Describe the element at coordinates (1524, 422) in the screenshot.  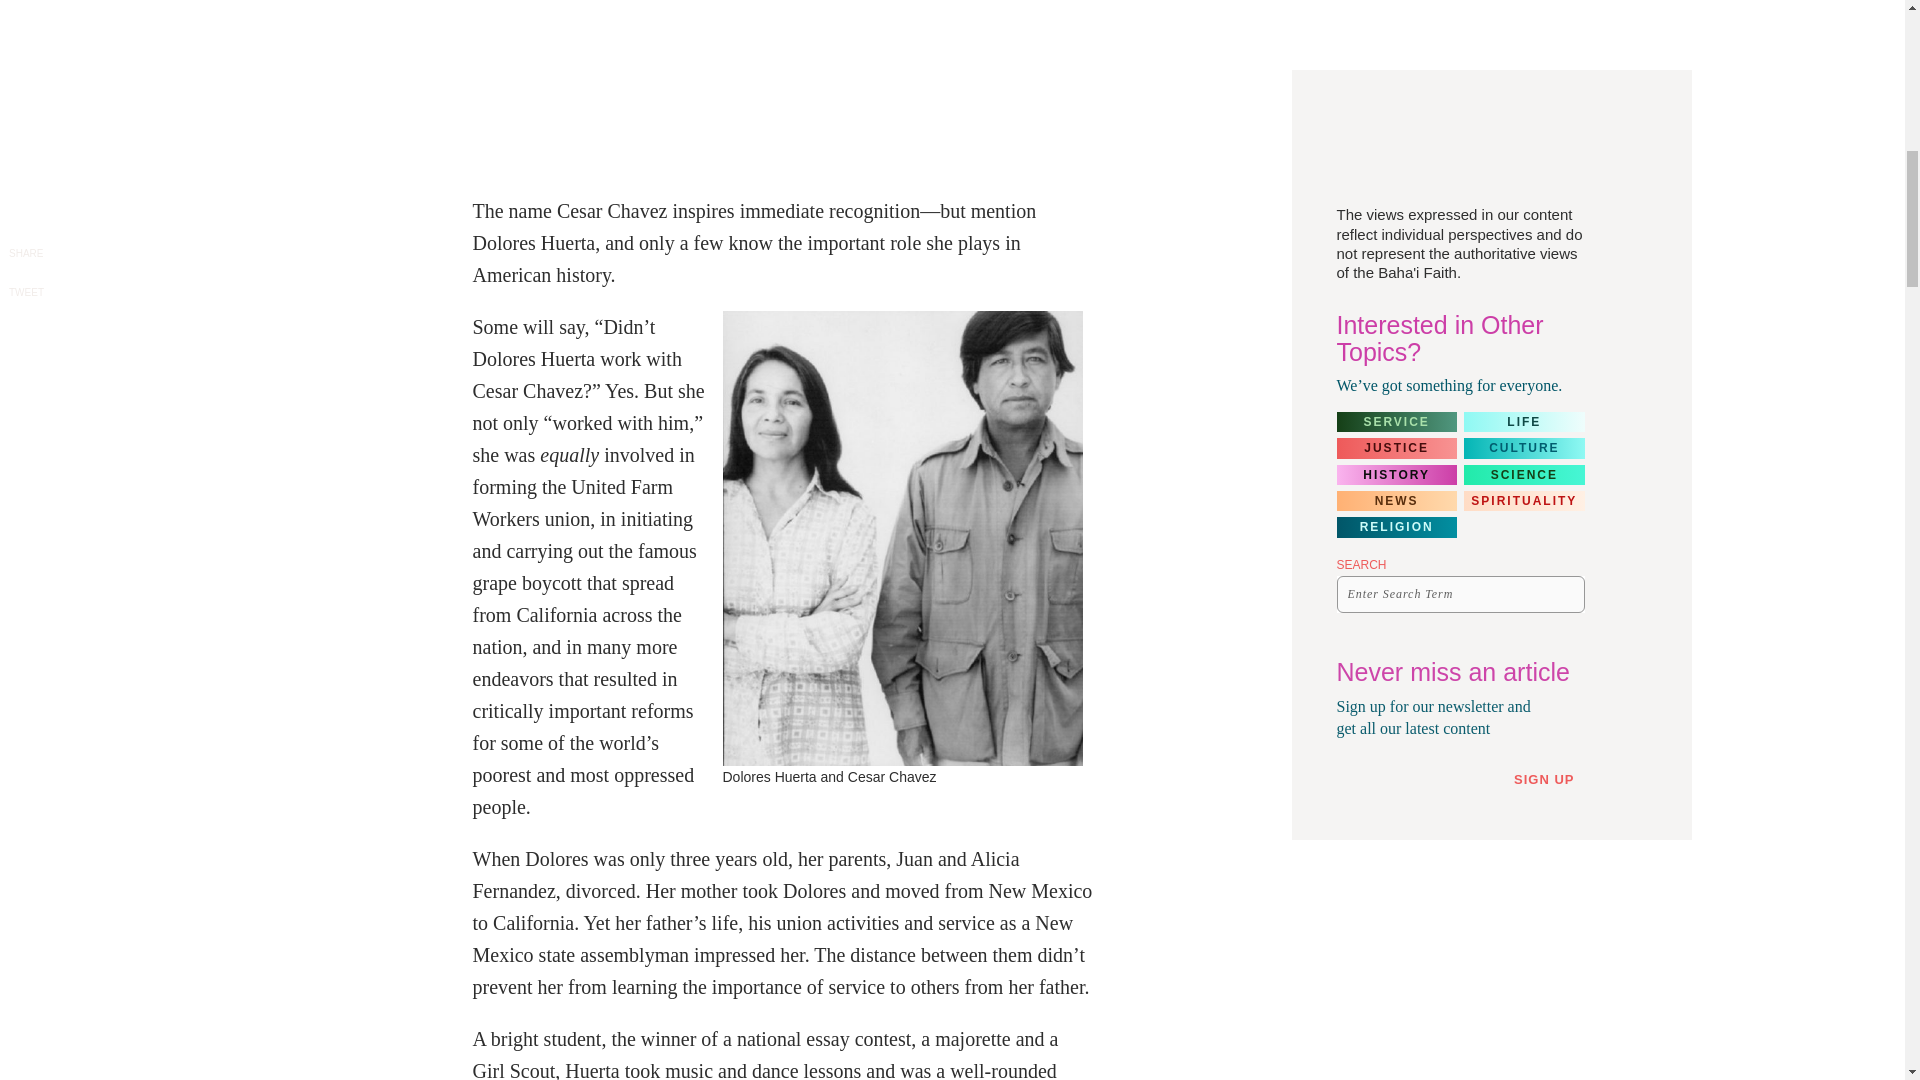
I see `LIFE` at that location.